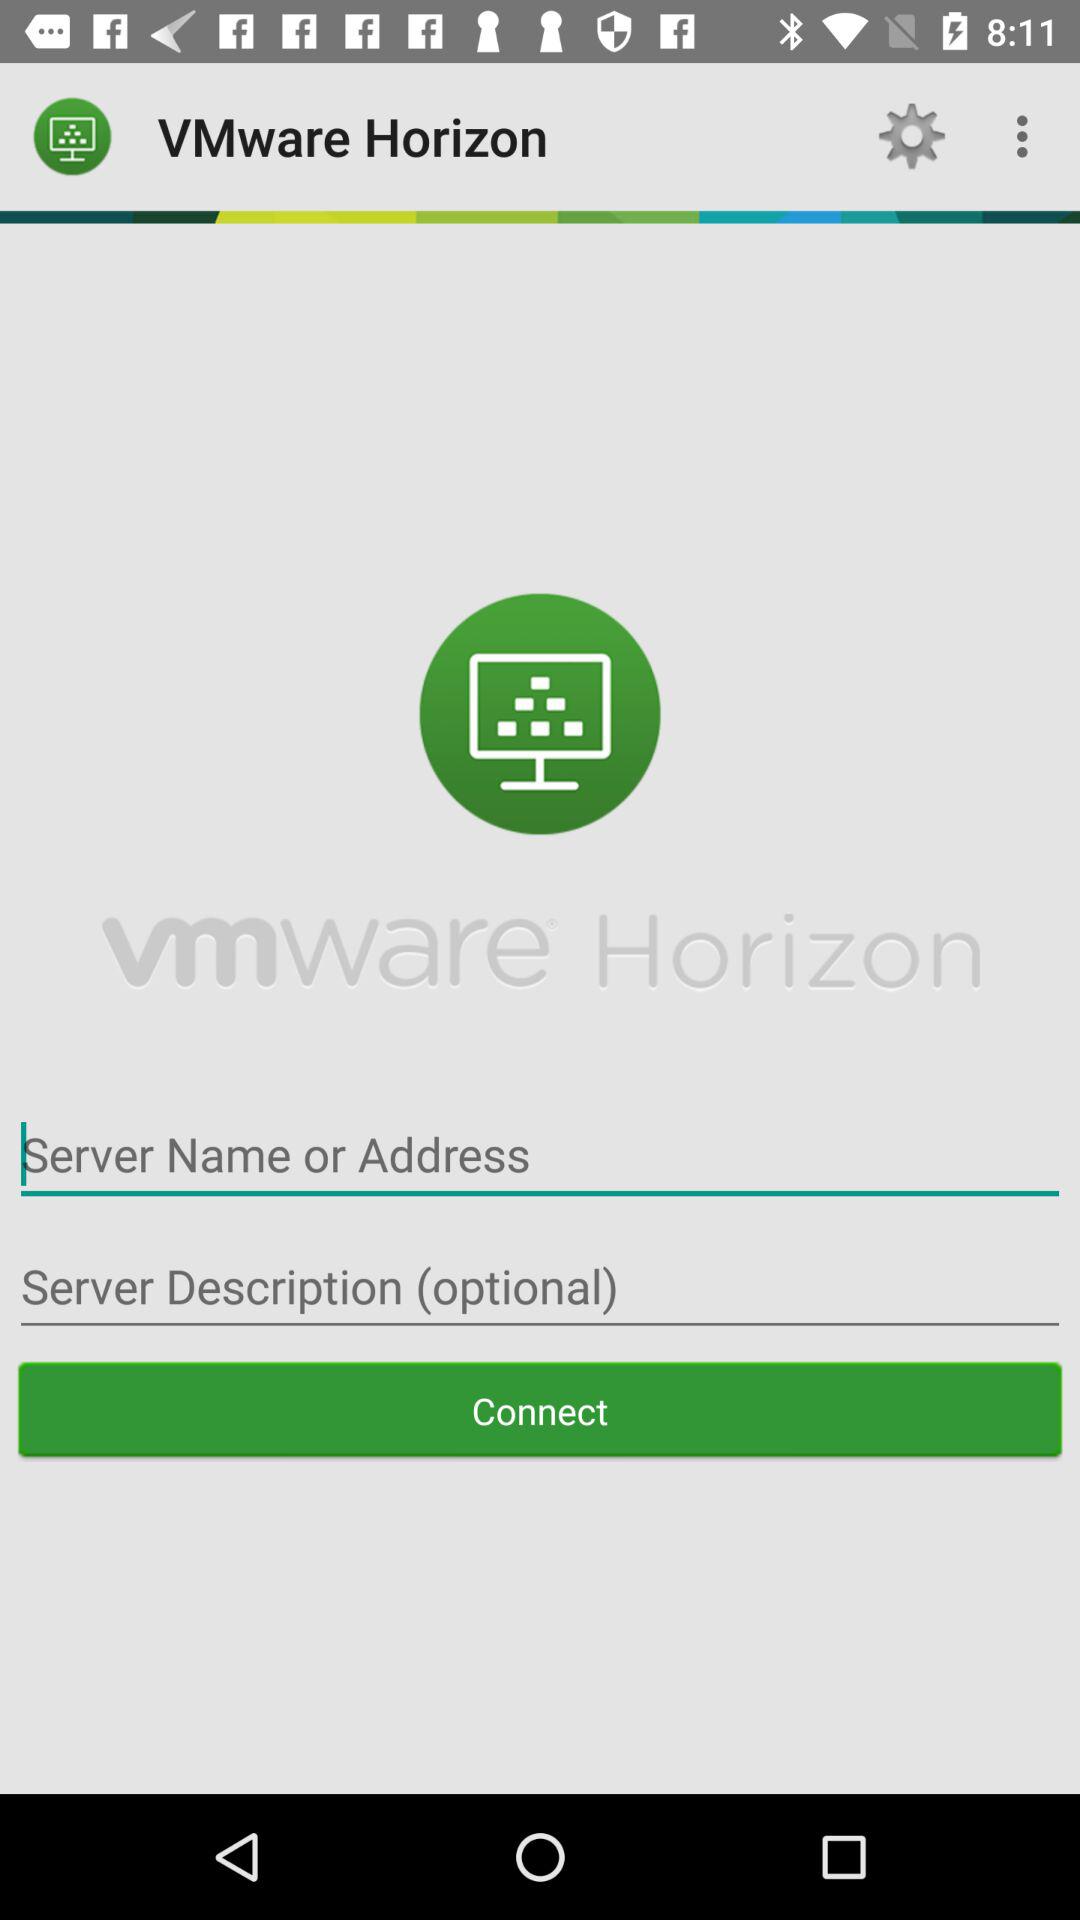  What do you see at coordinates (540, 1410) in the screenshot?
I see `open the connect item` at bounding box center [540, 1410].